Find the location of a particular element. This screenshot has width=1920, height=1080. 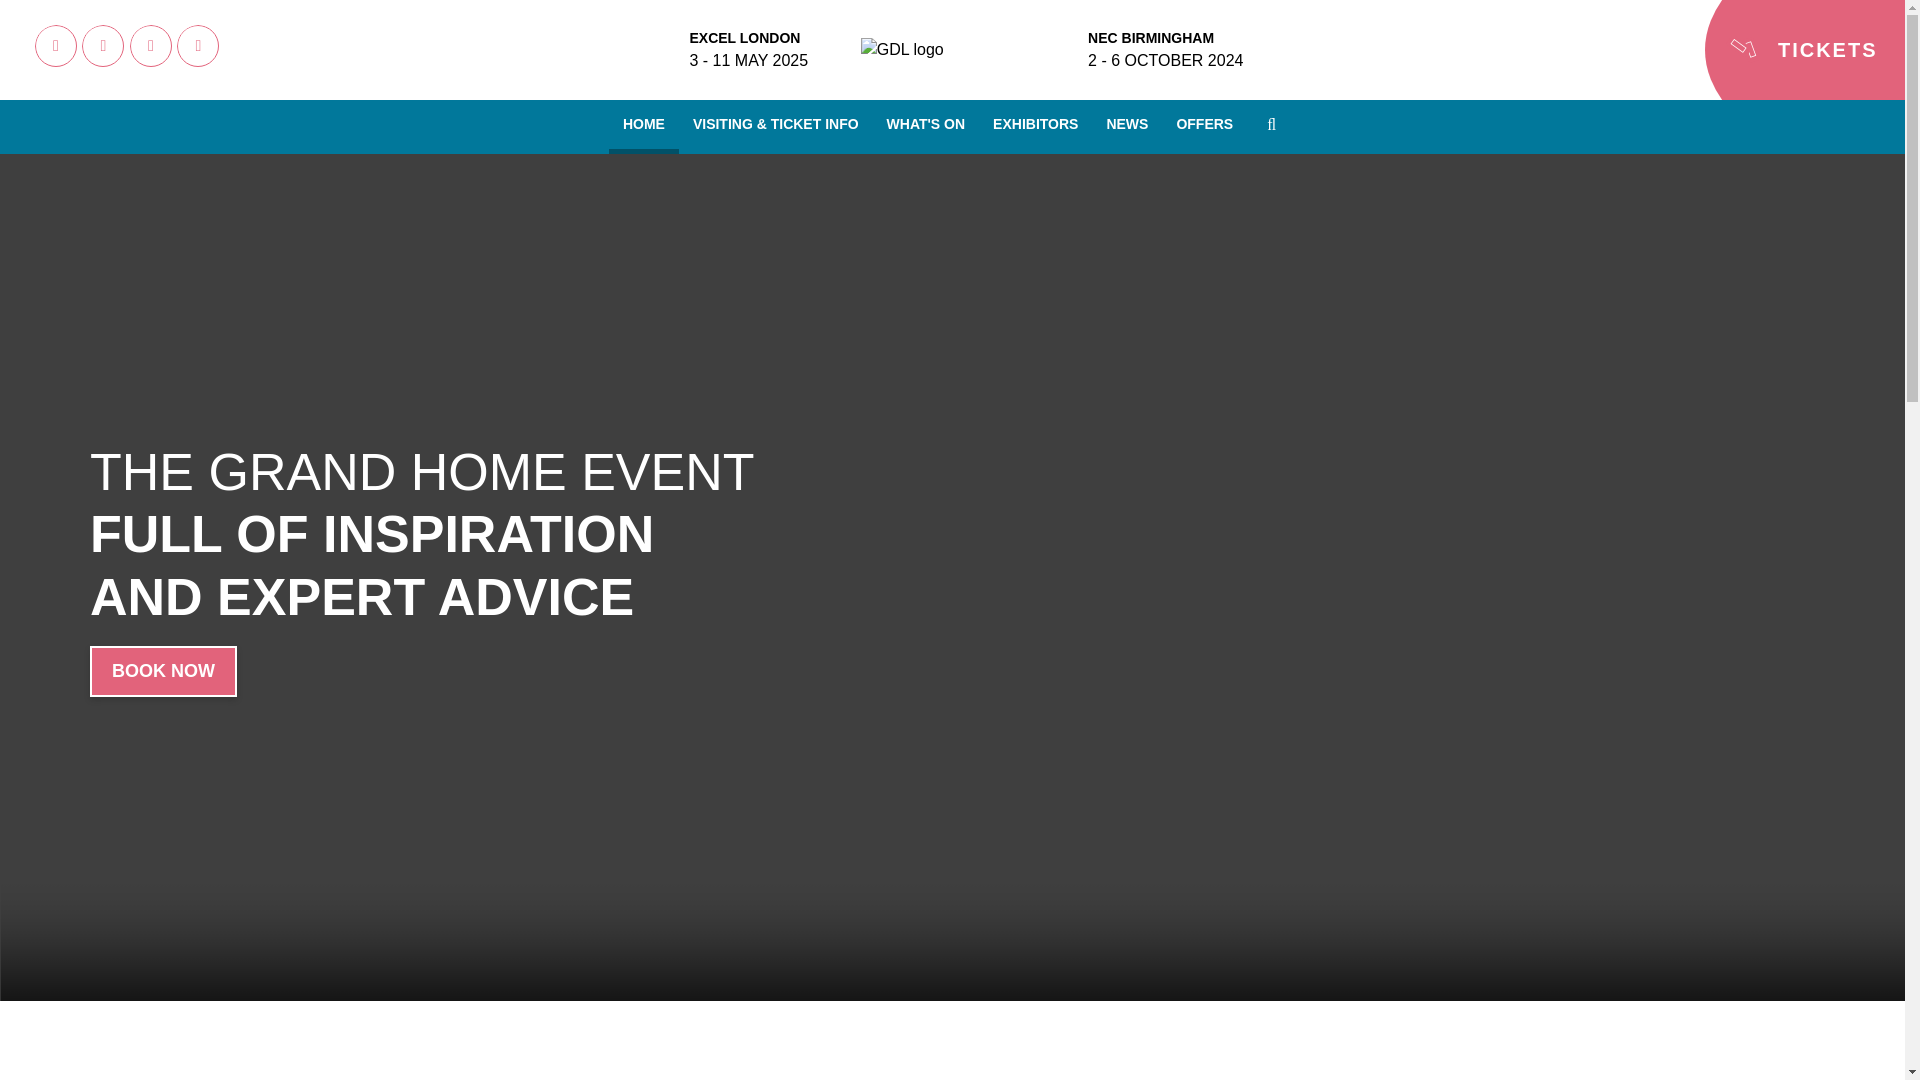

LinkedIn is located at coordinates (151, 46).